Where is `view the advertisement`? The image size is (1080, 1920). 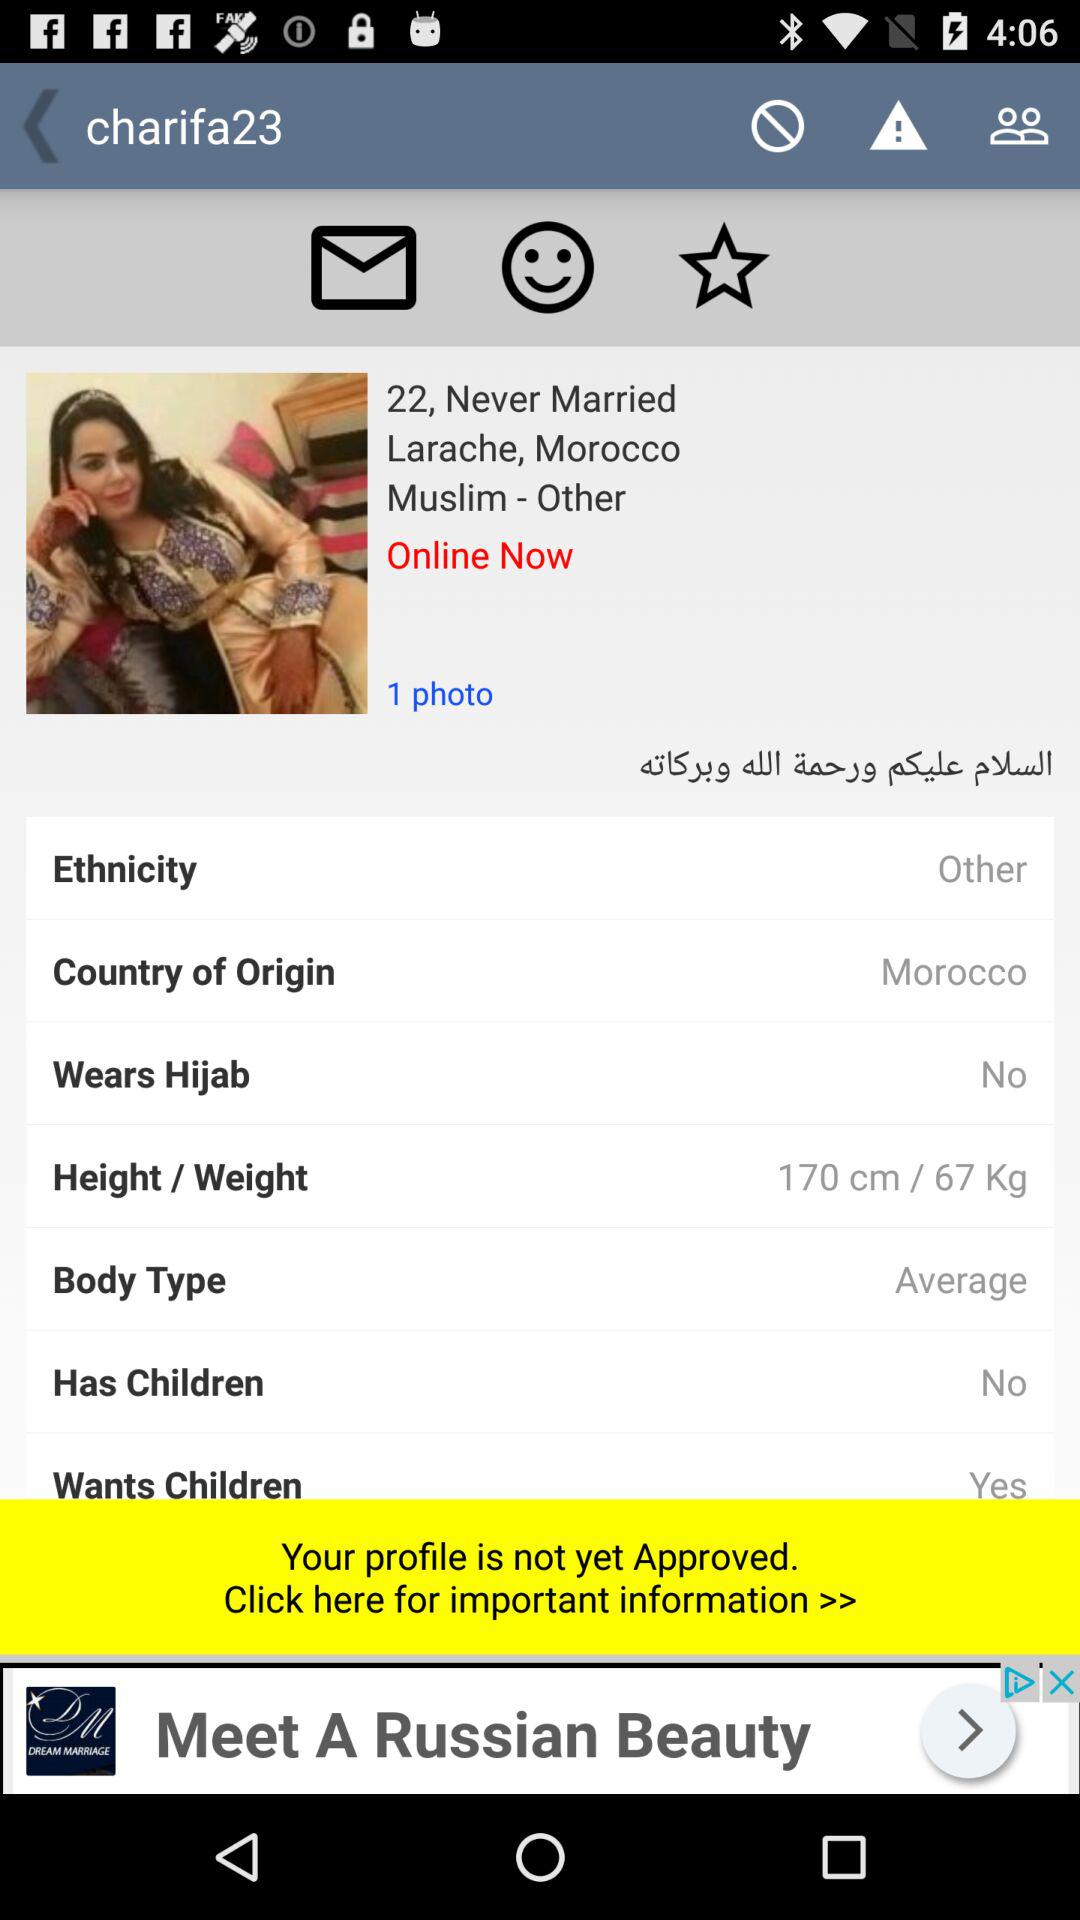 view the advertisement is located at coordinates (540, 1728).